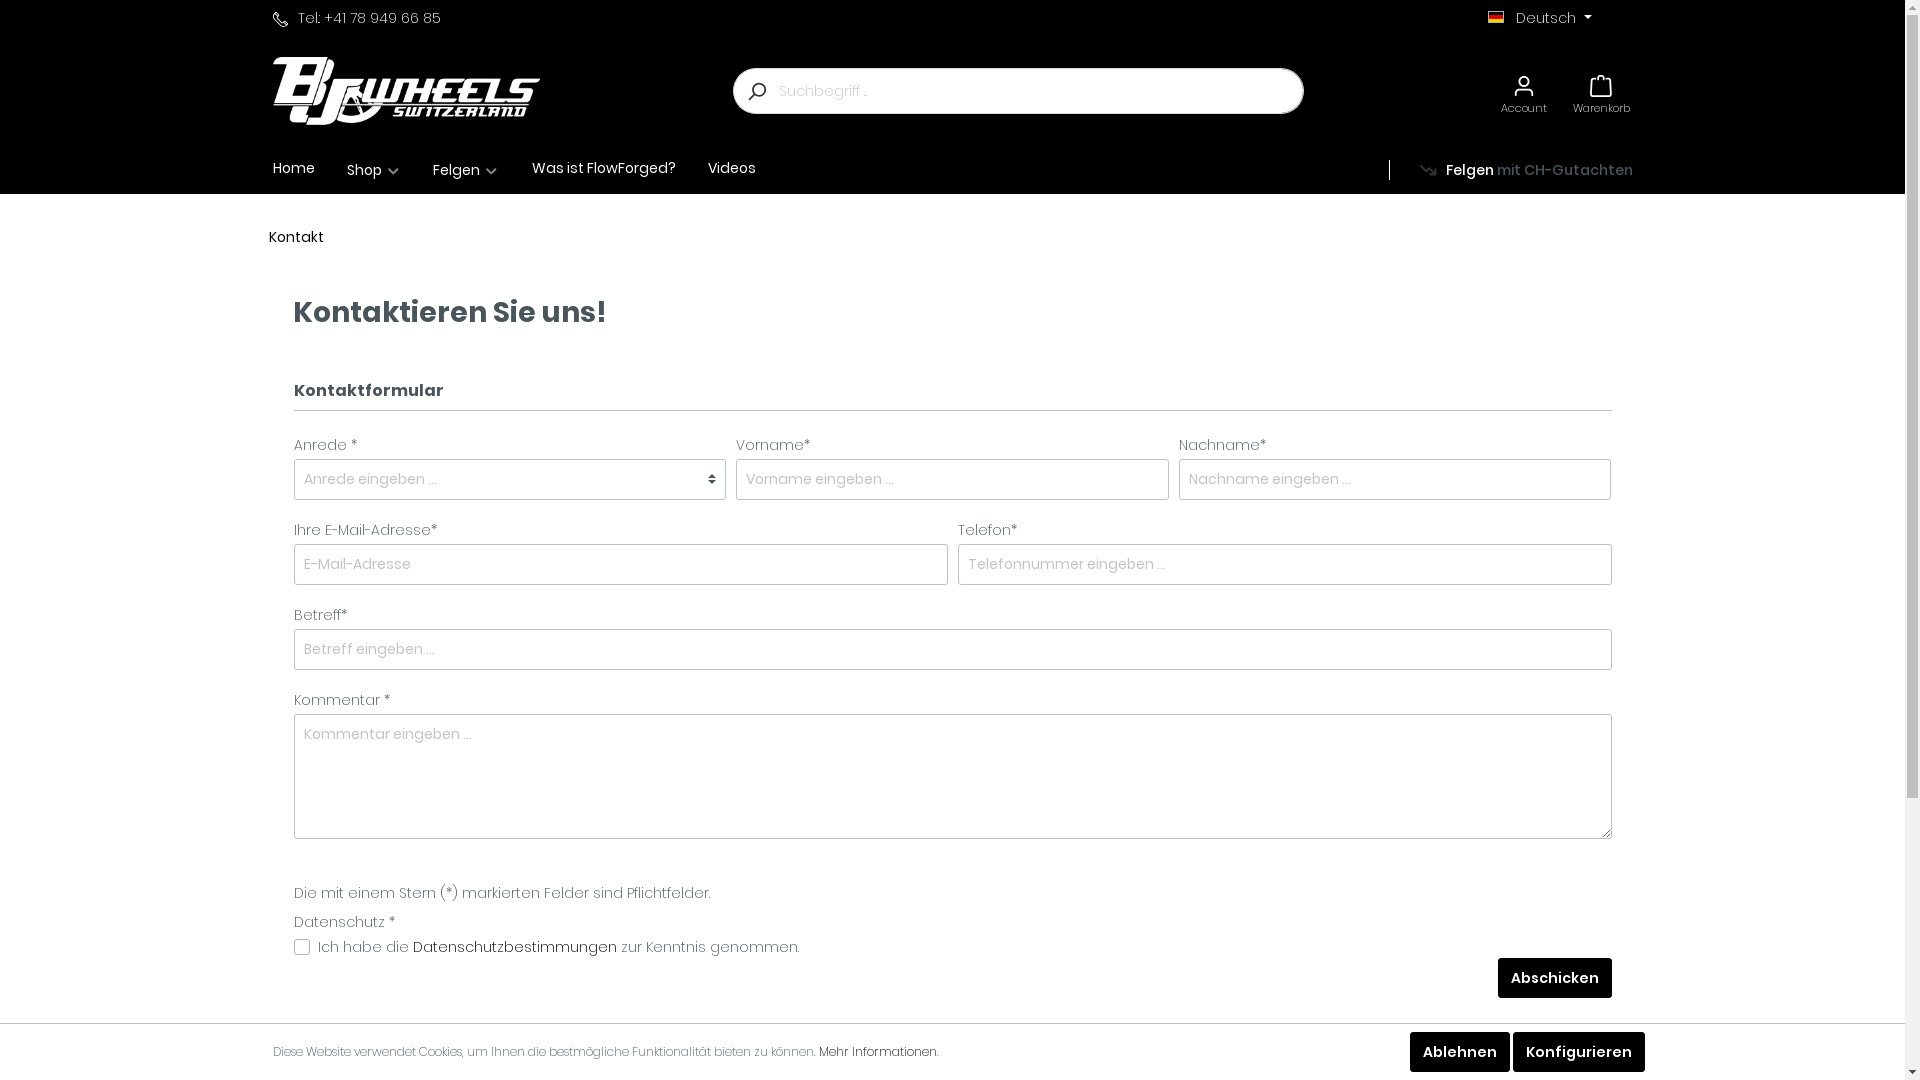 Image resolution: width=1920 pixels, height=1080 pixels. What do you see at coordinates (1555, 978) in the screenshot?
I see `Abschicken` at bounding box center [1555, 978].